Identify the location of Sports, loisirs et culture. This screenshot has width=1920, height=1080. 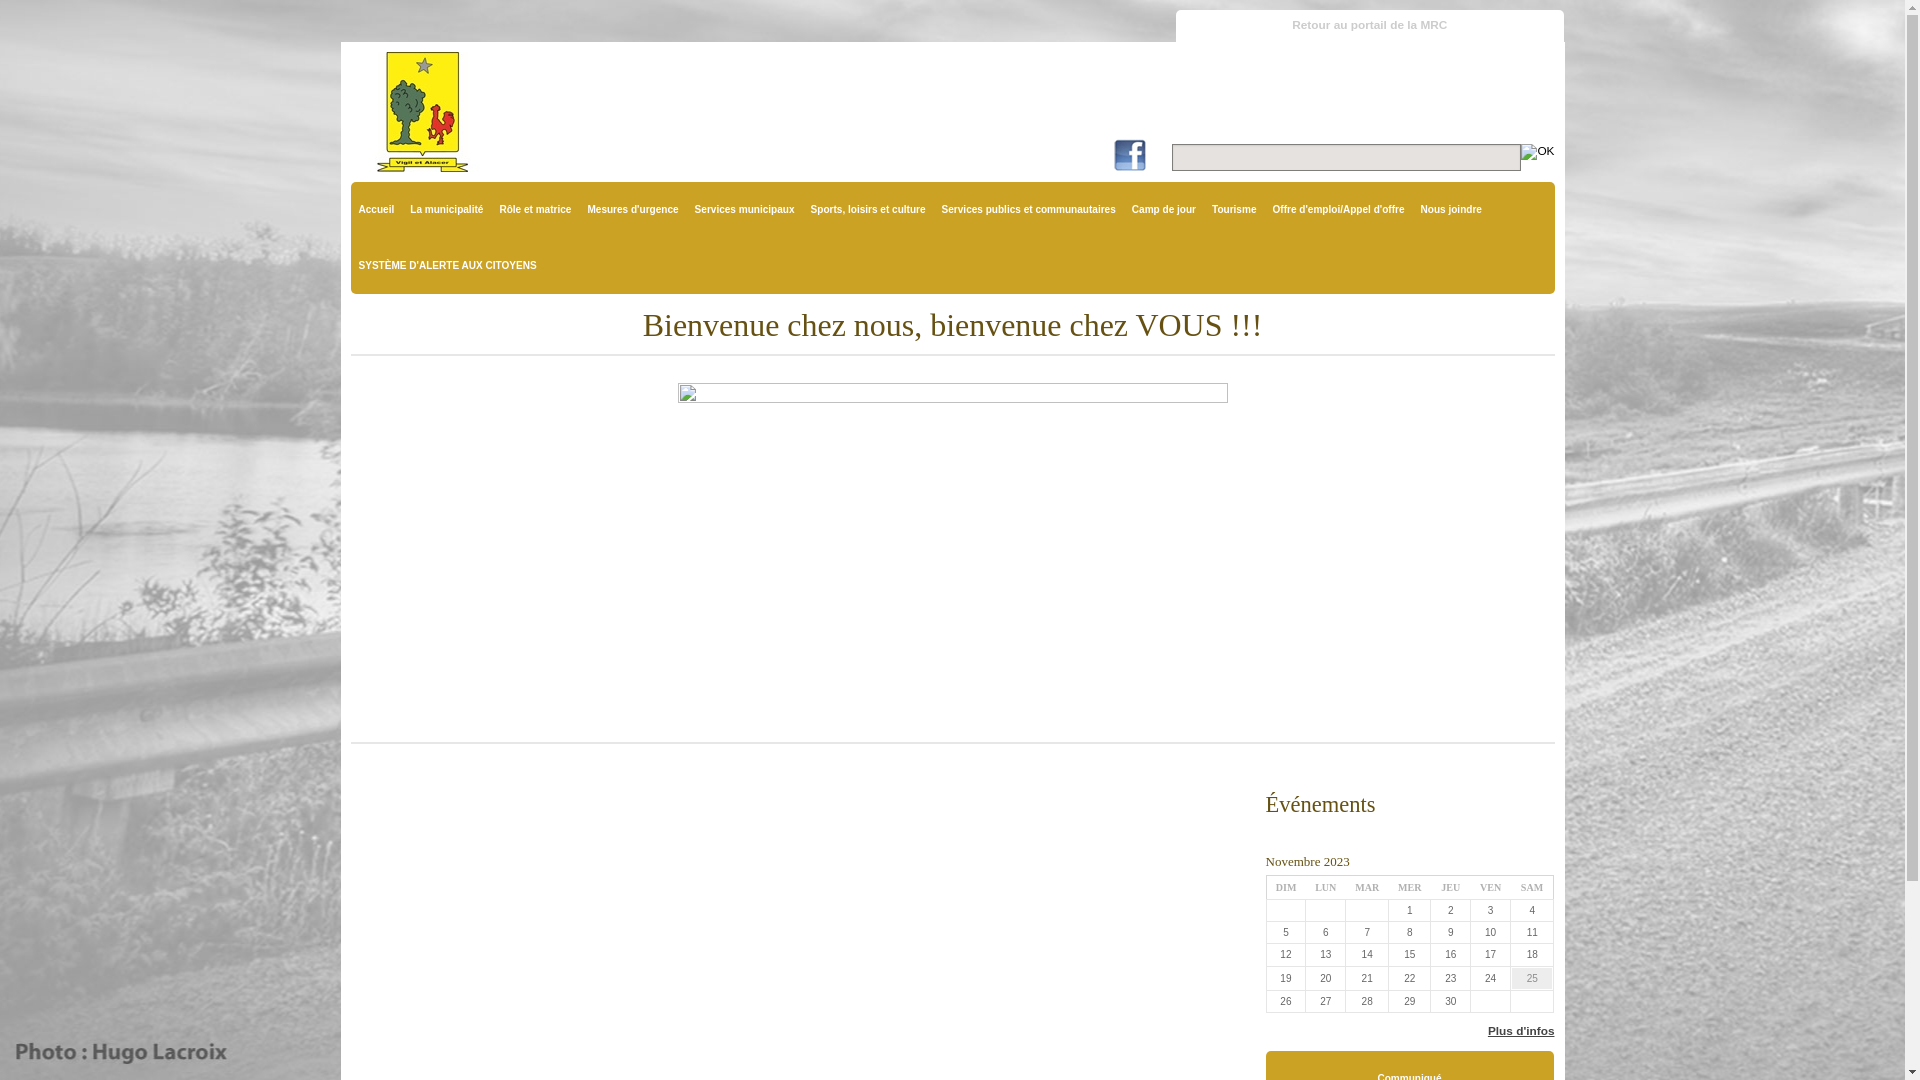
(868, 210).